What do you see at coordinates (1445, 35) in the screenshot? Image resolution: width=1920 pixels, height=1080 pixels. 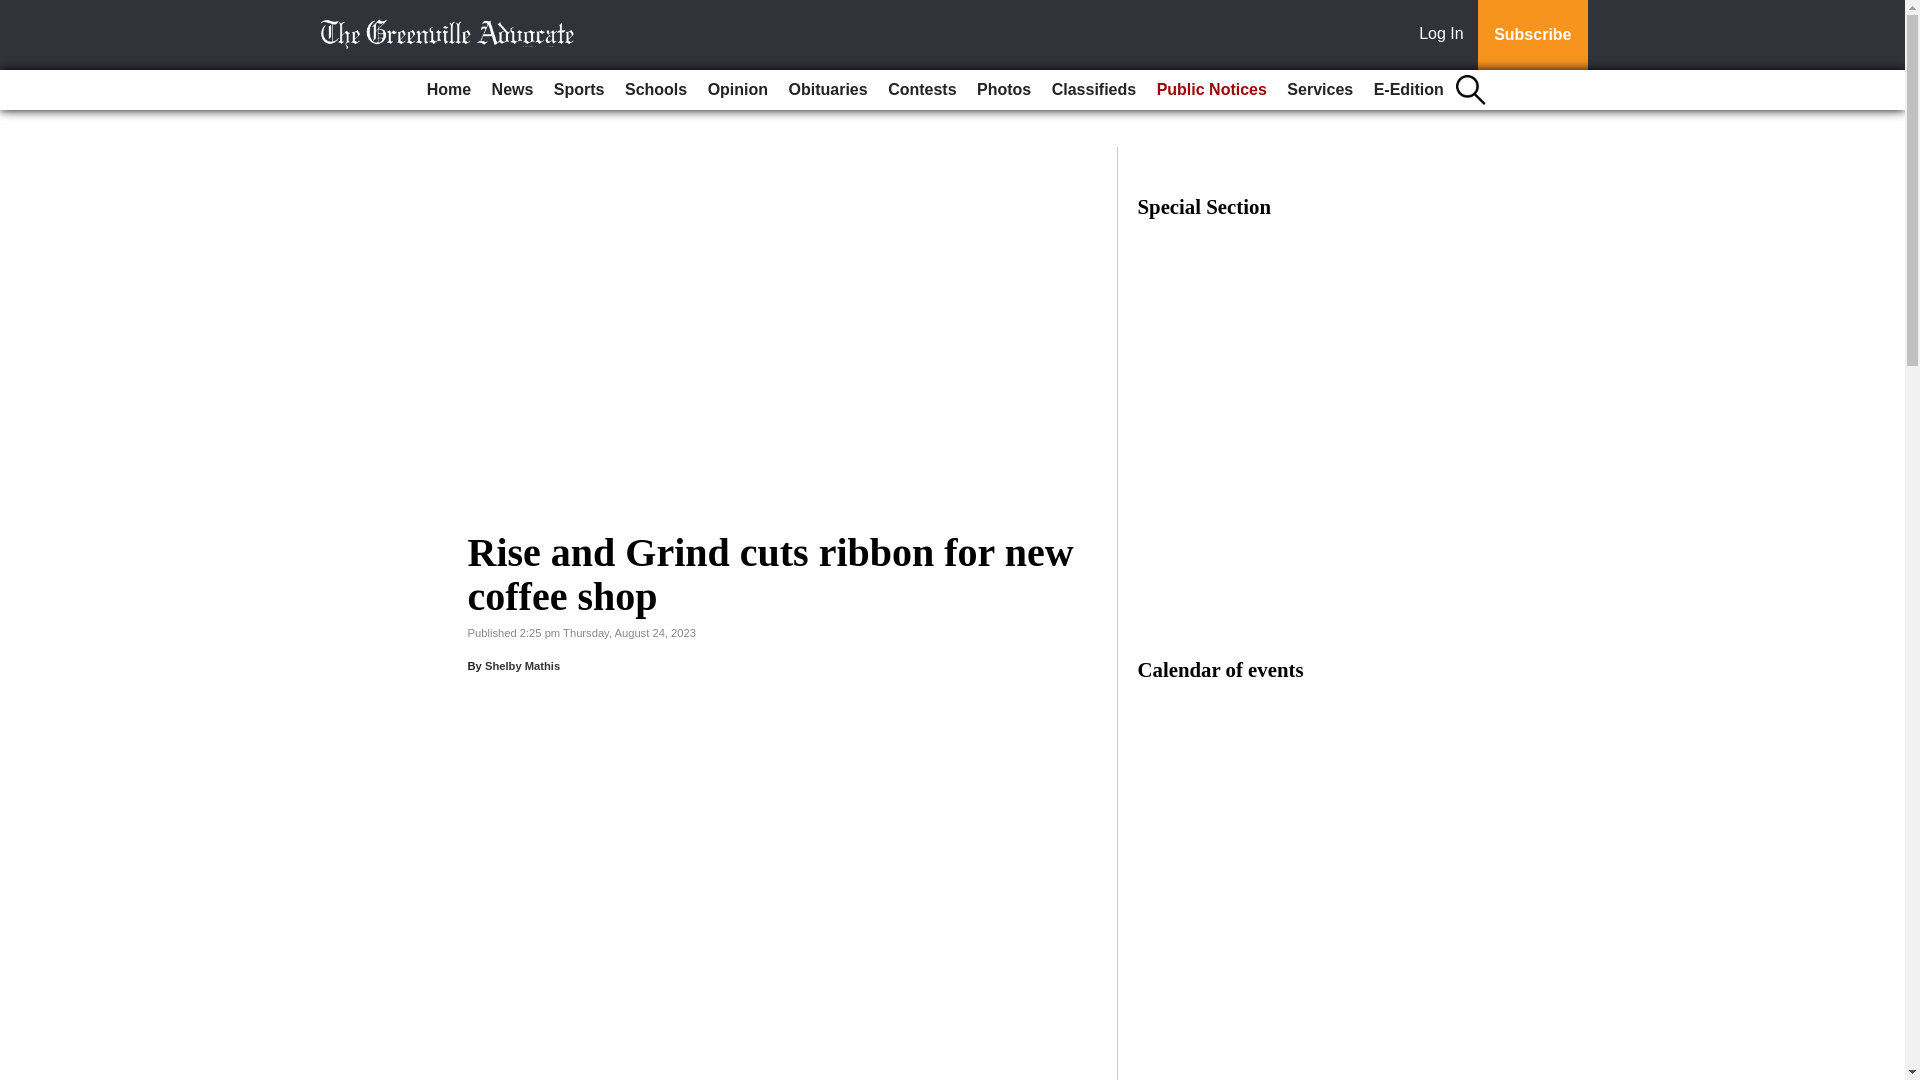 I see `Log In` at bounding box center [1445, 35].